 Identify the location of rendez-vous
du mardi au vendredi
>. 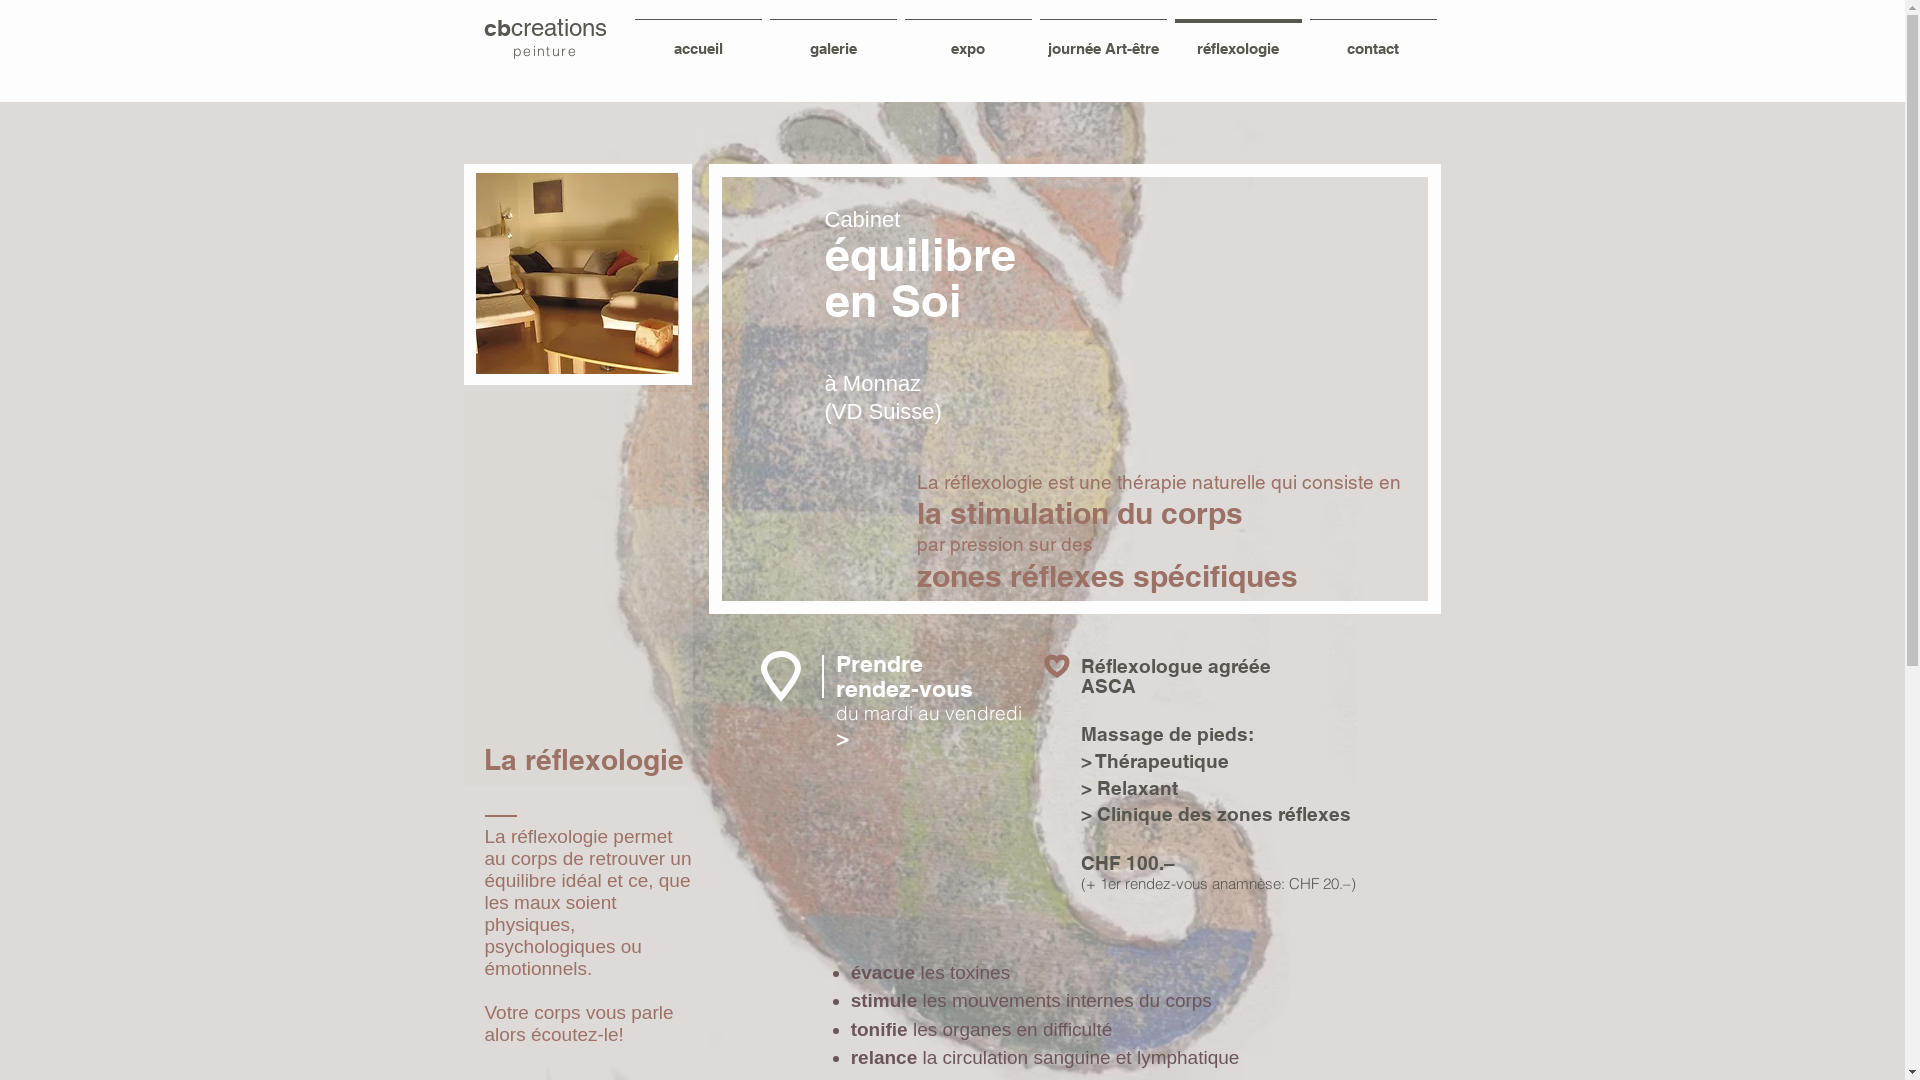
(929, 714).